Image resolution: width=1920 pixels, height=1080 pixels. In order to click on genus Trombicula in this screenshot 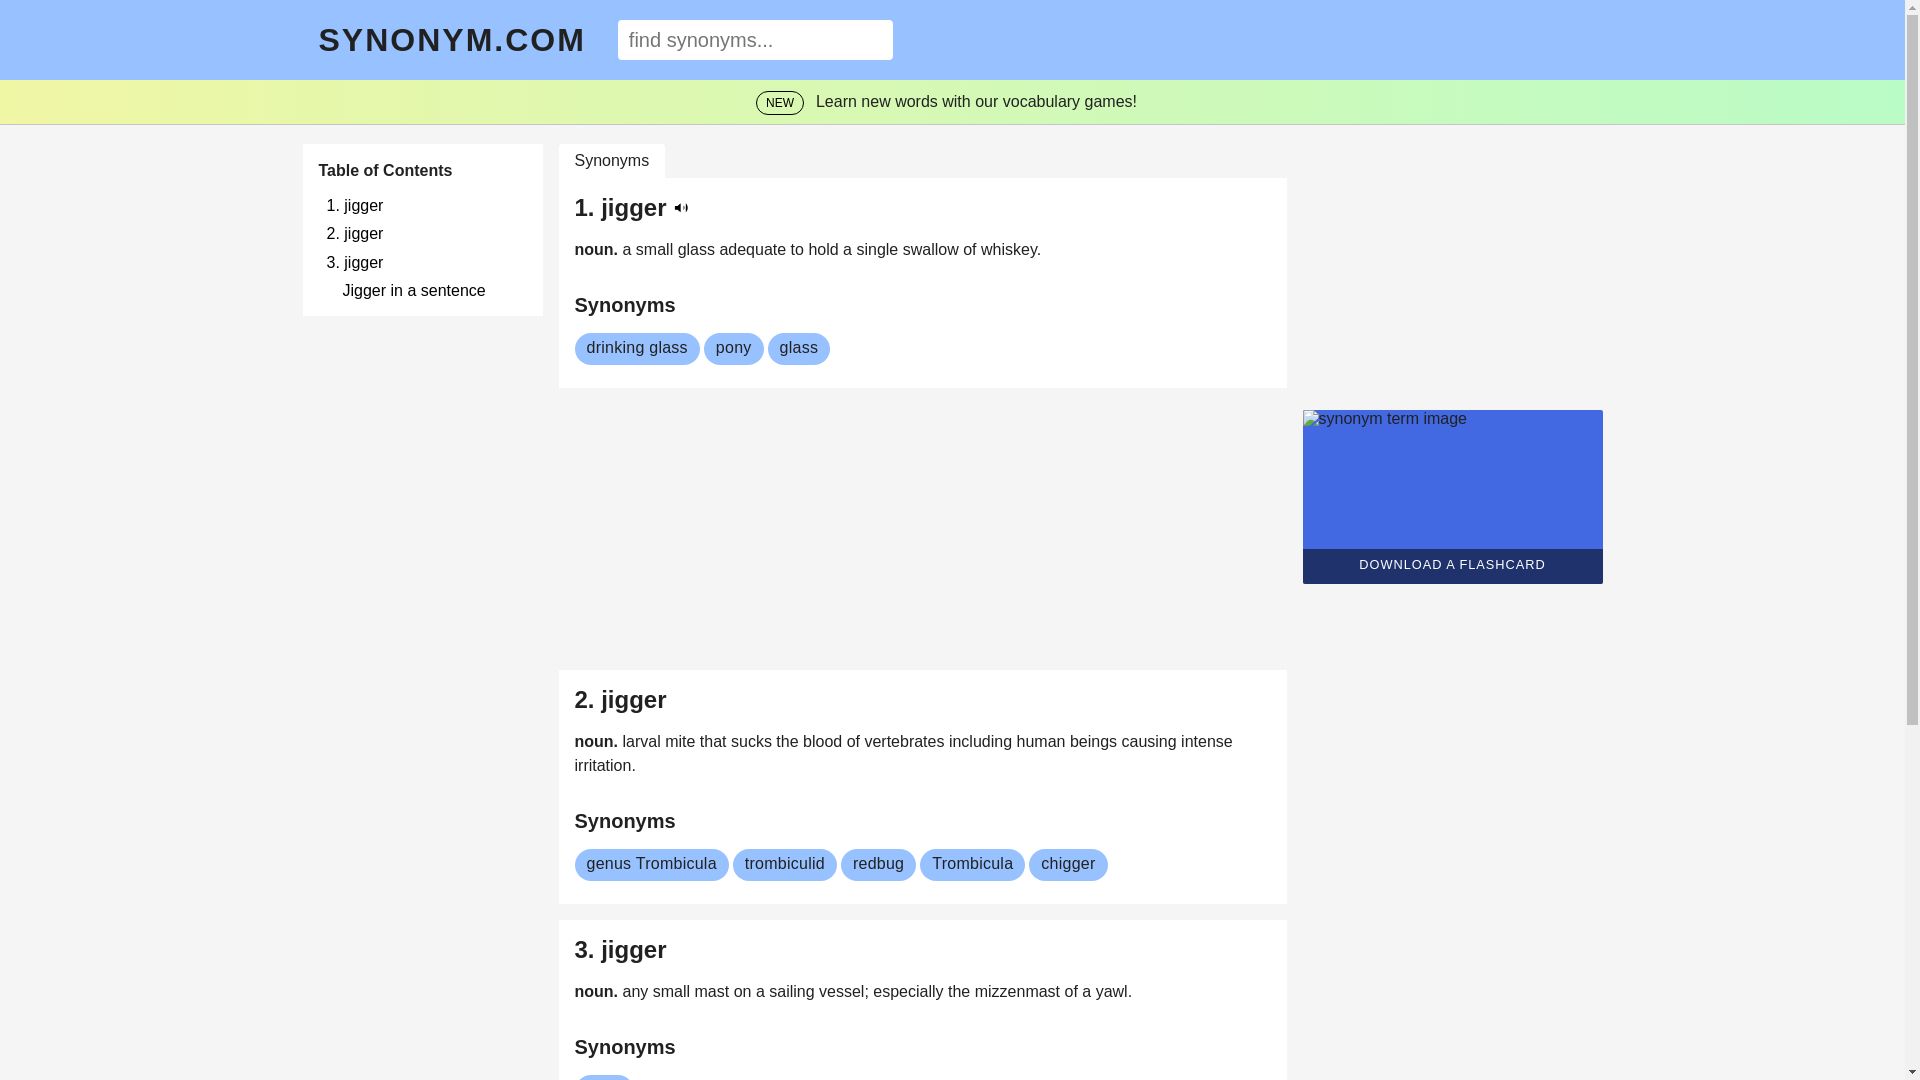, I will do `click(650, 864)`.